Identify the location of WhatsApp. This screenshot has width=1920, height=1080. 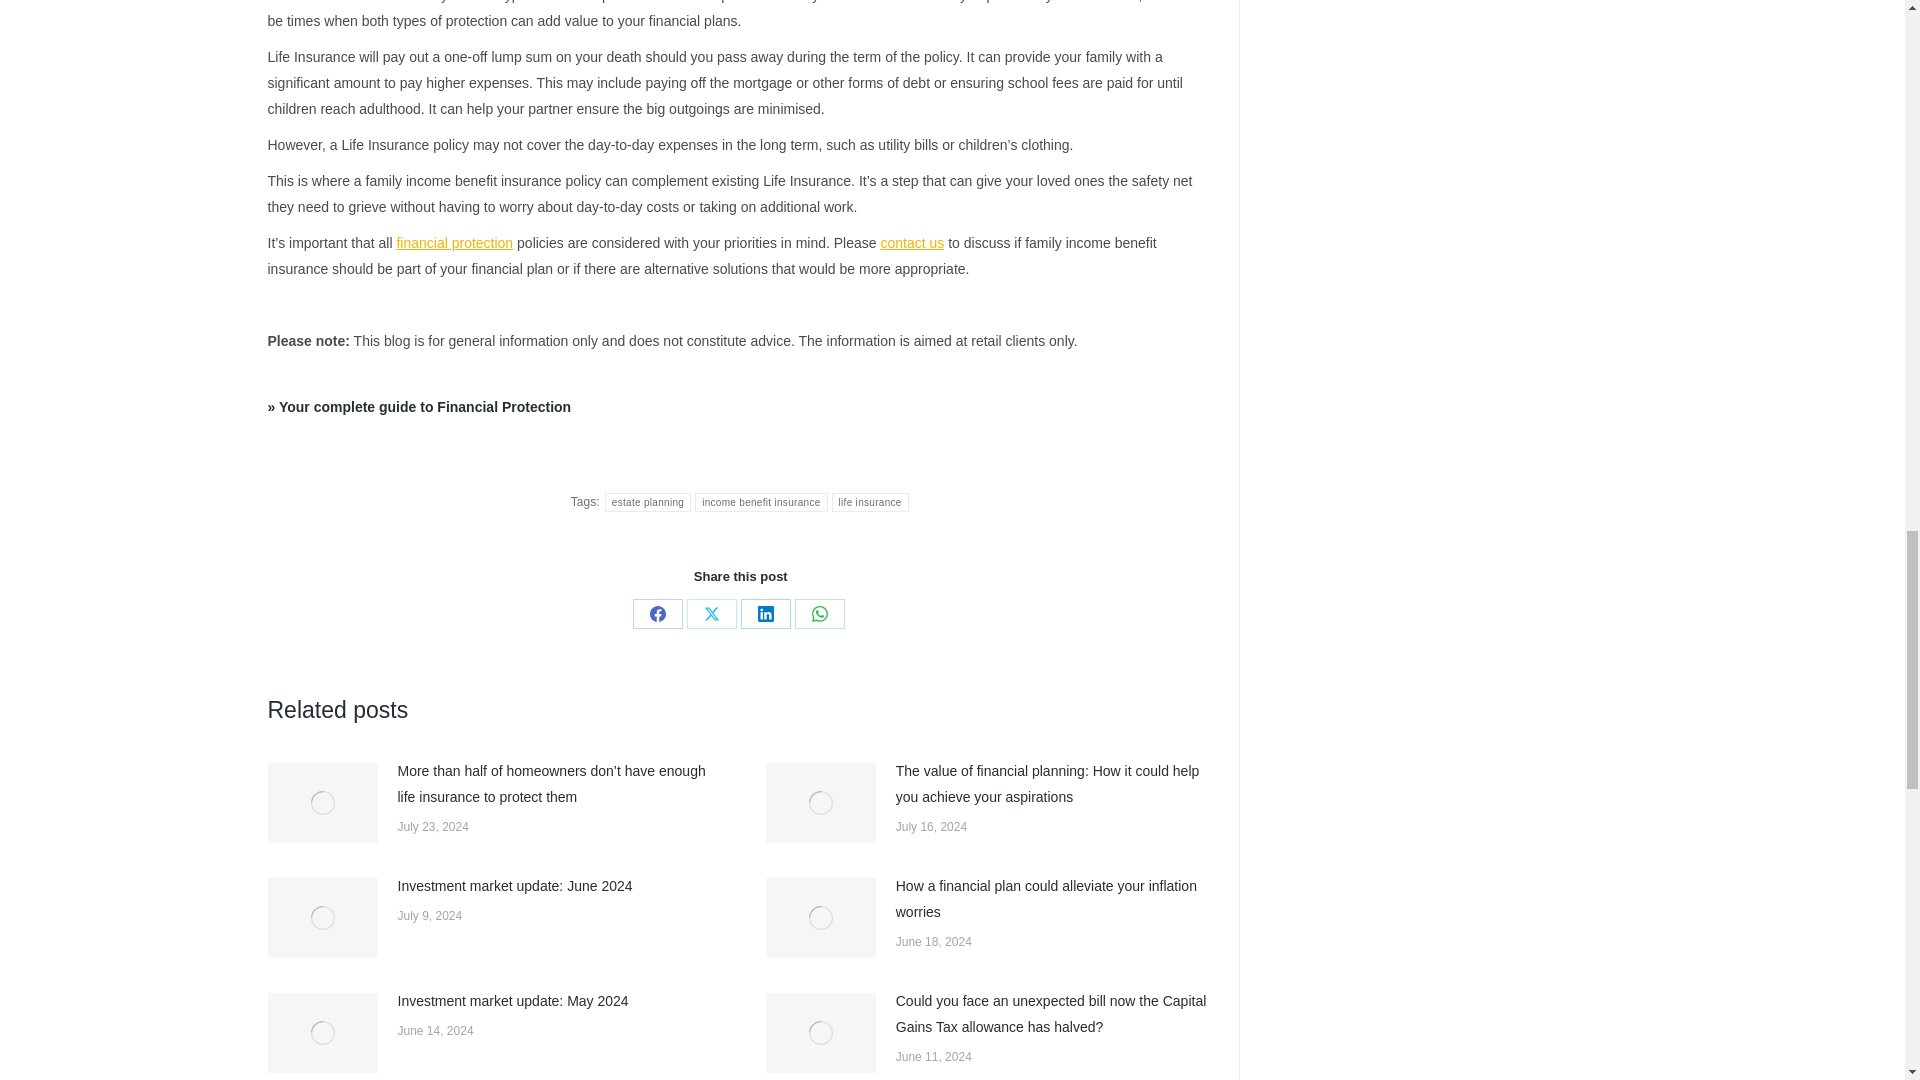
(819, 614).